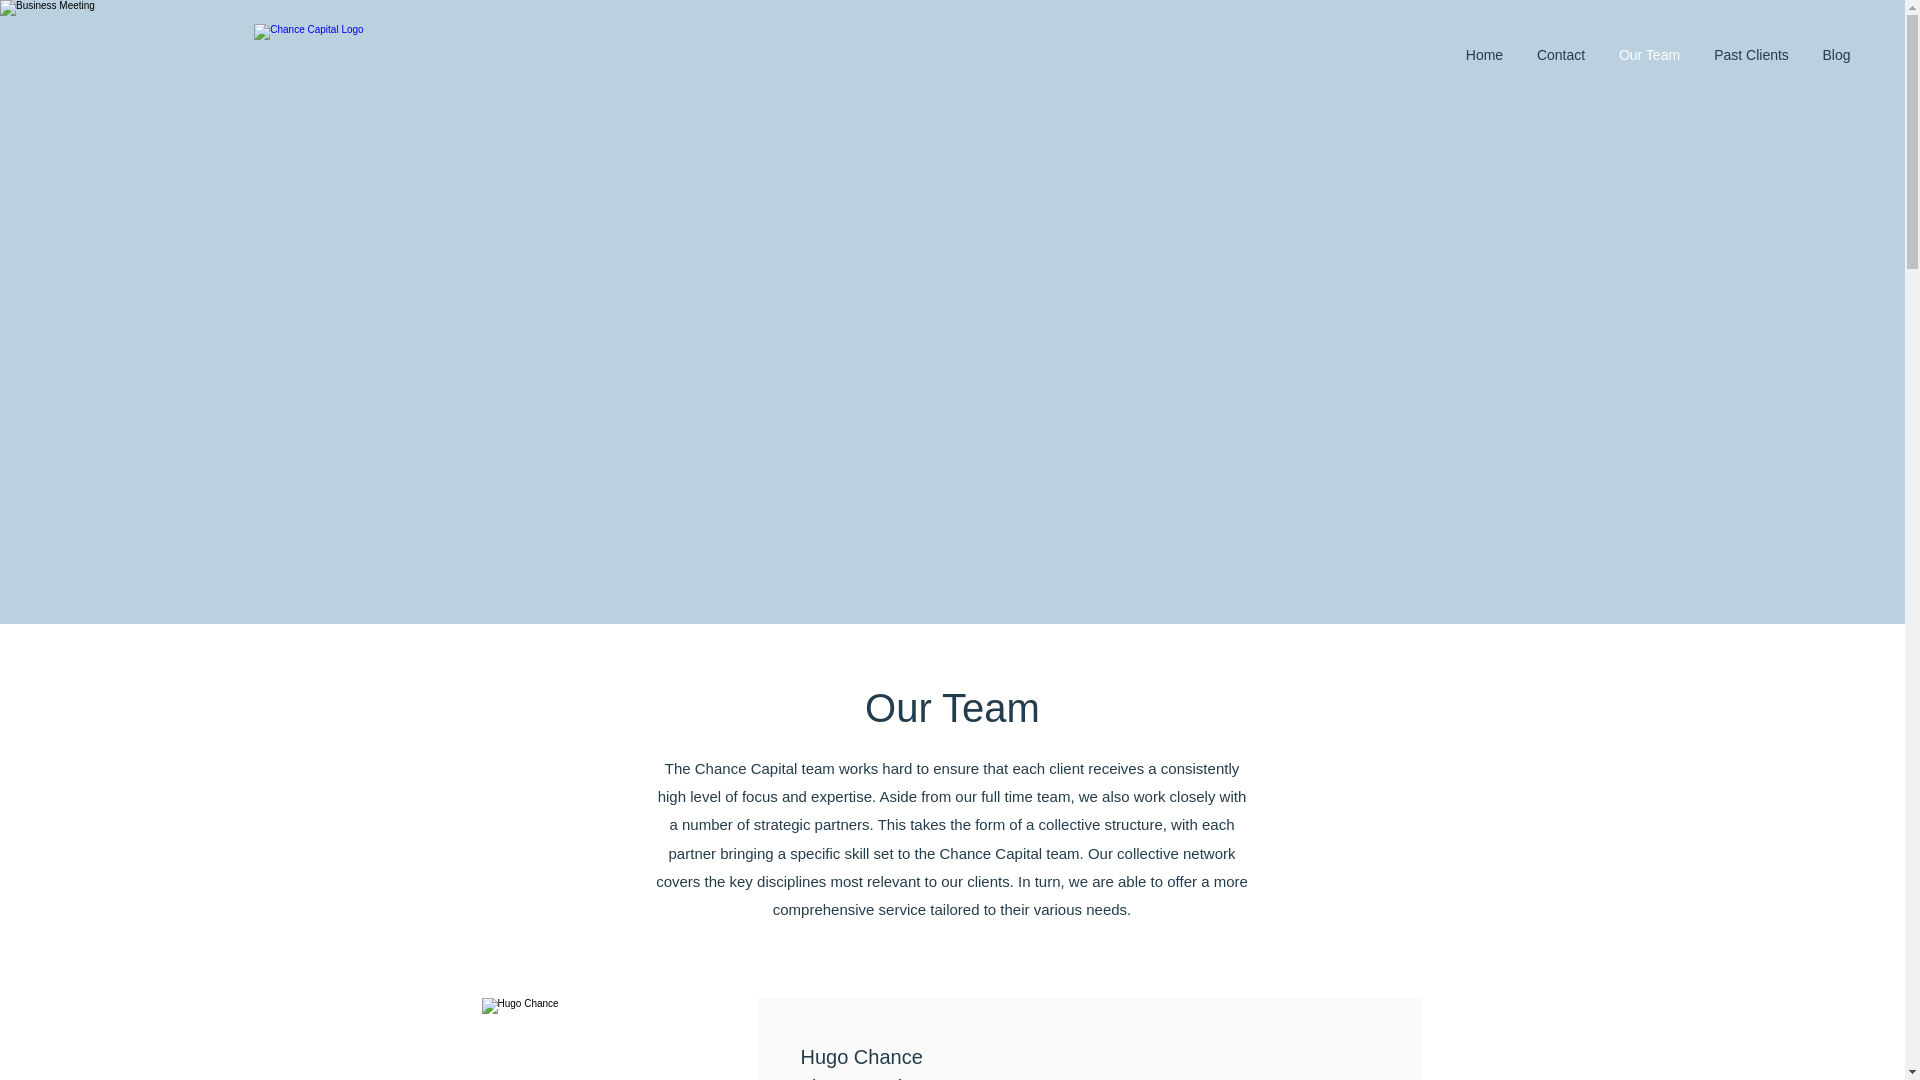  I want to click on Blog, so click(1836, 54).